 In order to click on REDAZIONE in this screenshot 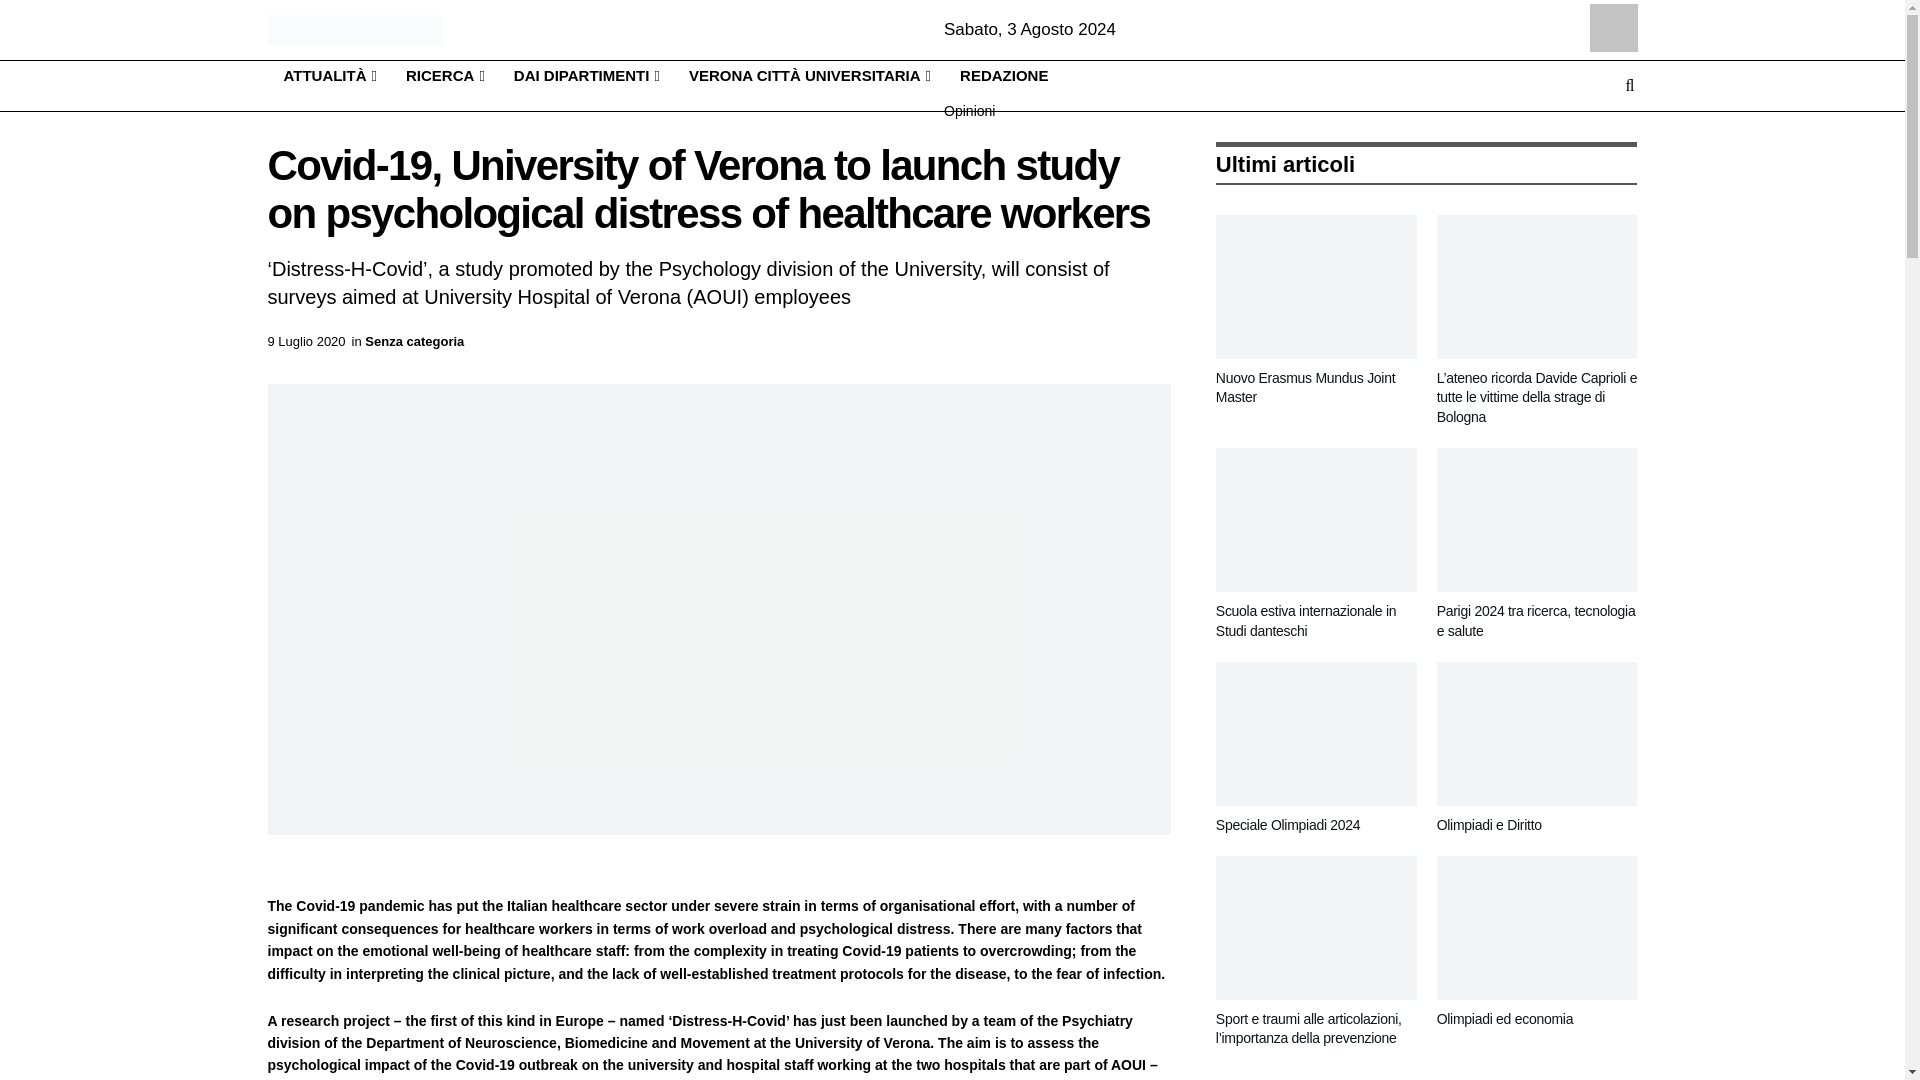, I will do `click(1004, 76)`.